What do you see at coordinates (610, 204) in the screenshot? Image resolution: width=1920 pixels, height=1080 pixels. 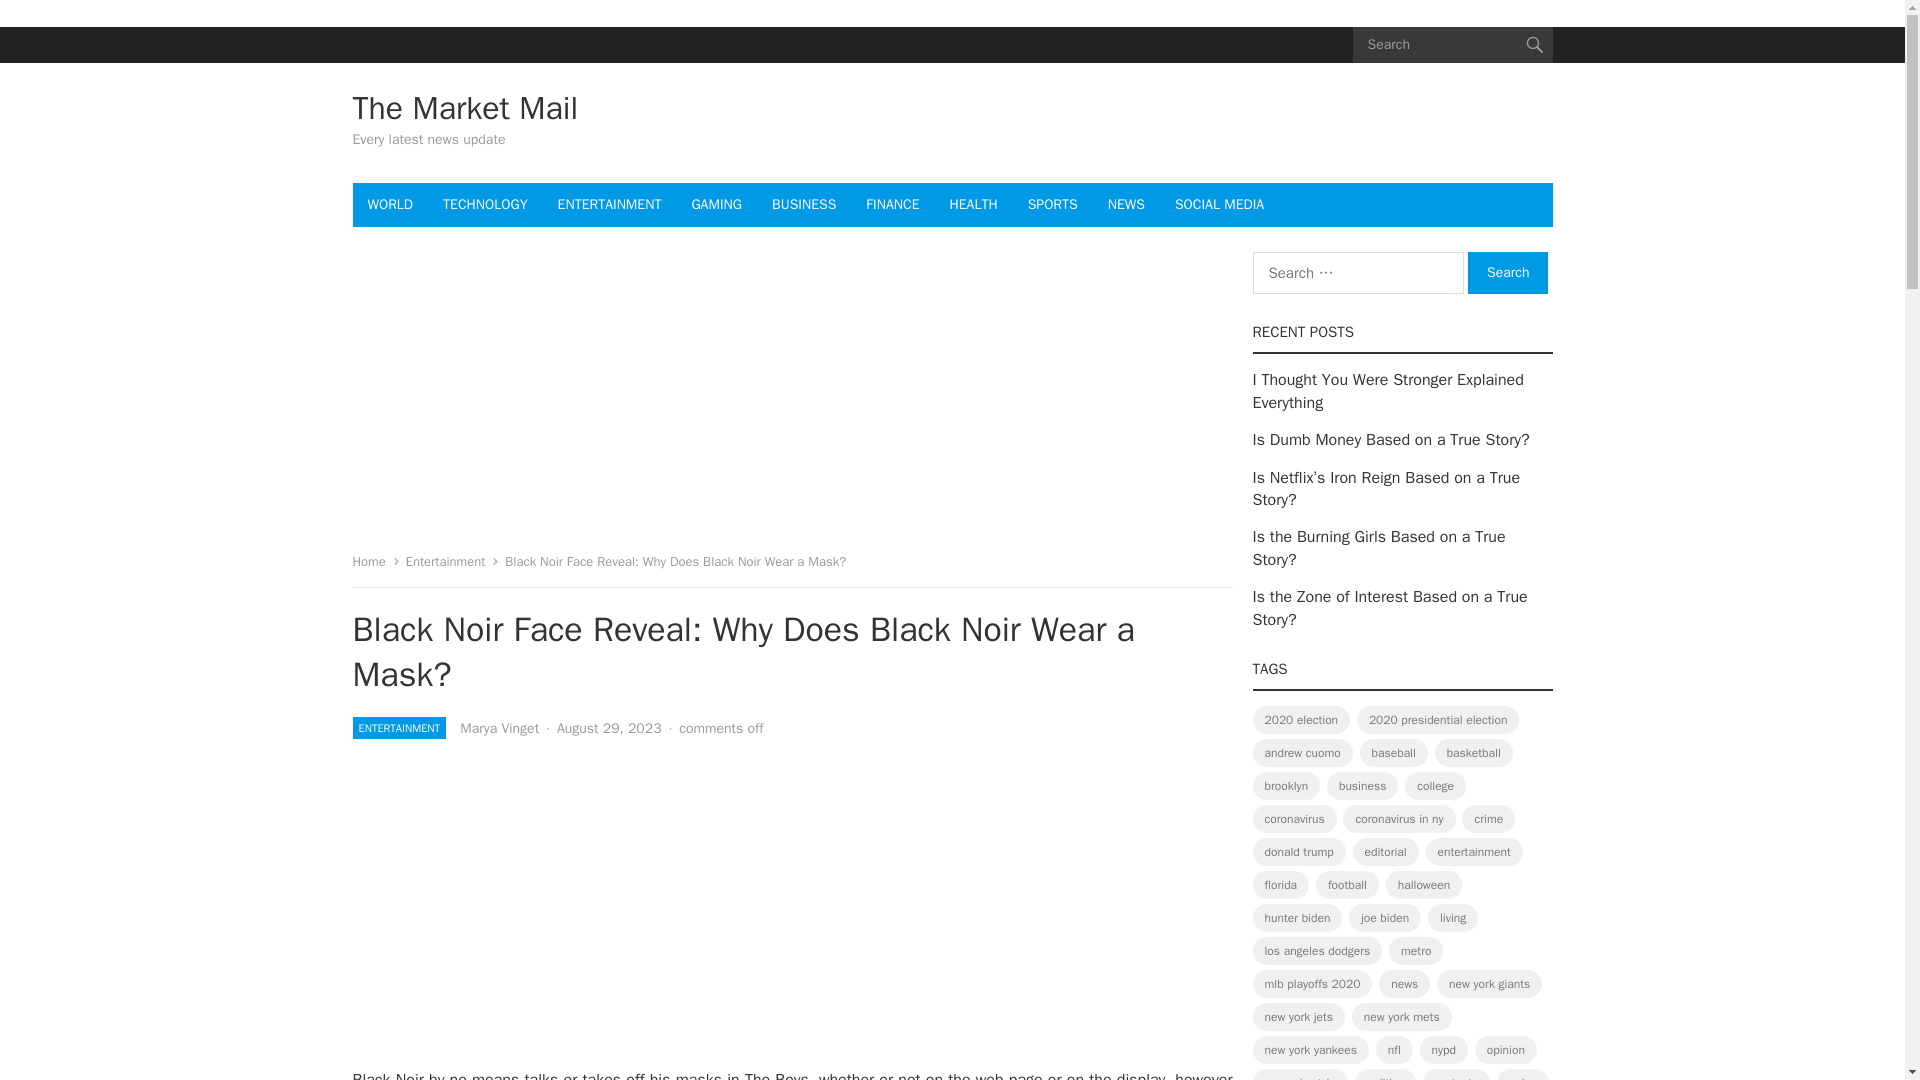 I see `ENTERTAINMENT` at bounding box center [610, 204].